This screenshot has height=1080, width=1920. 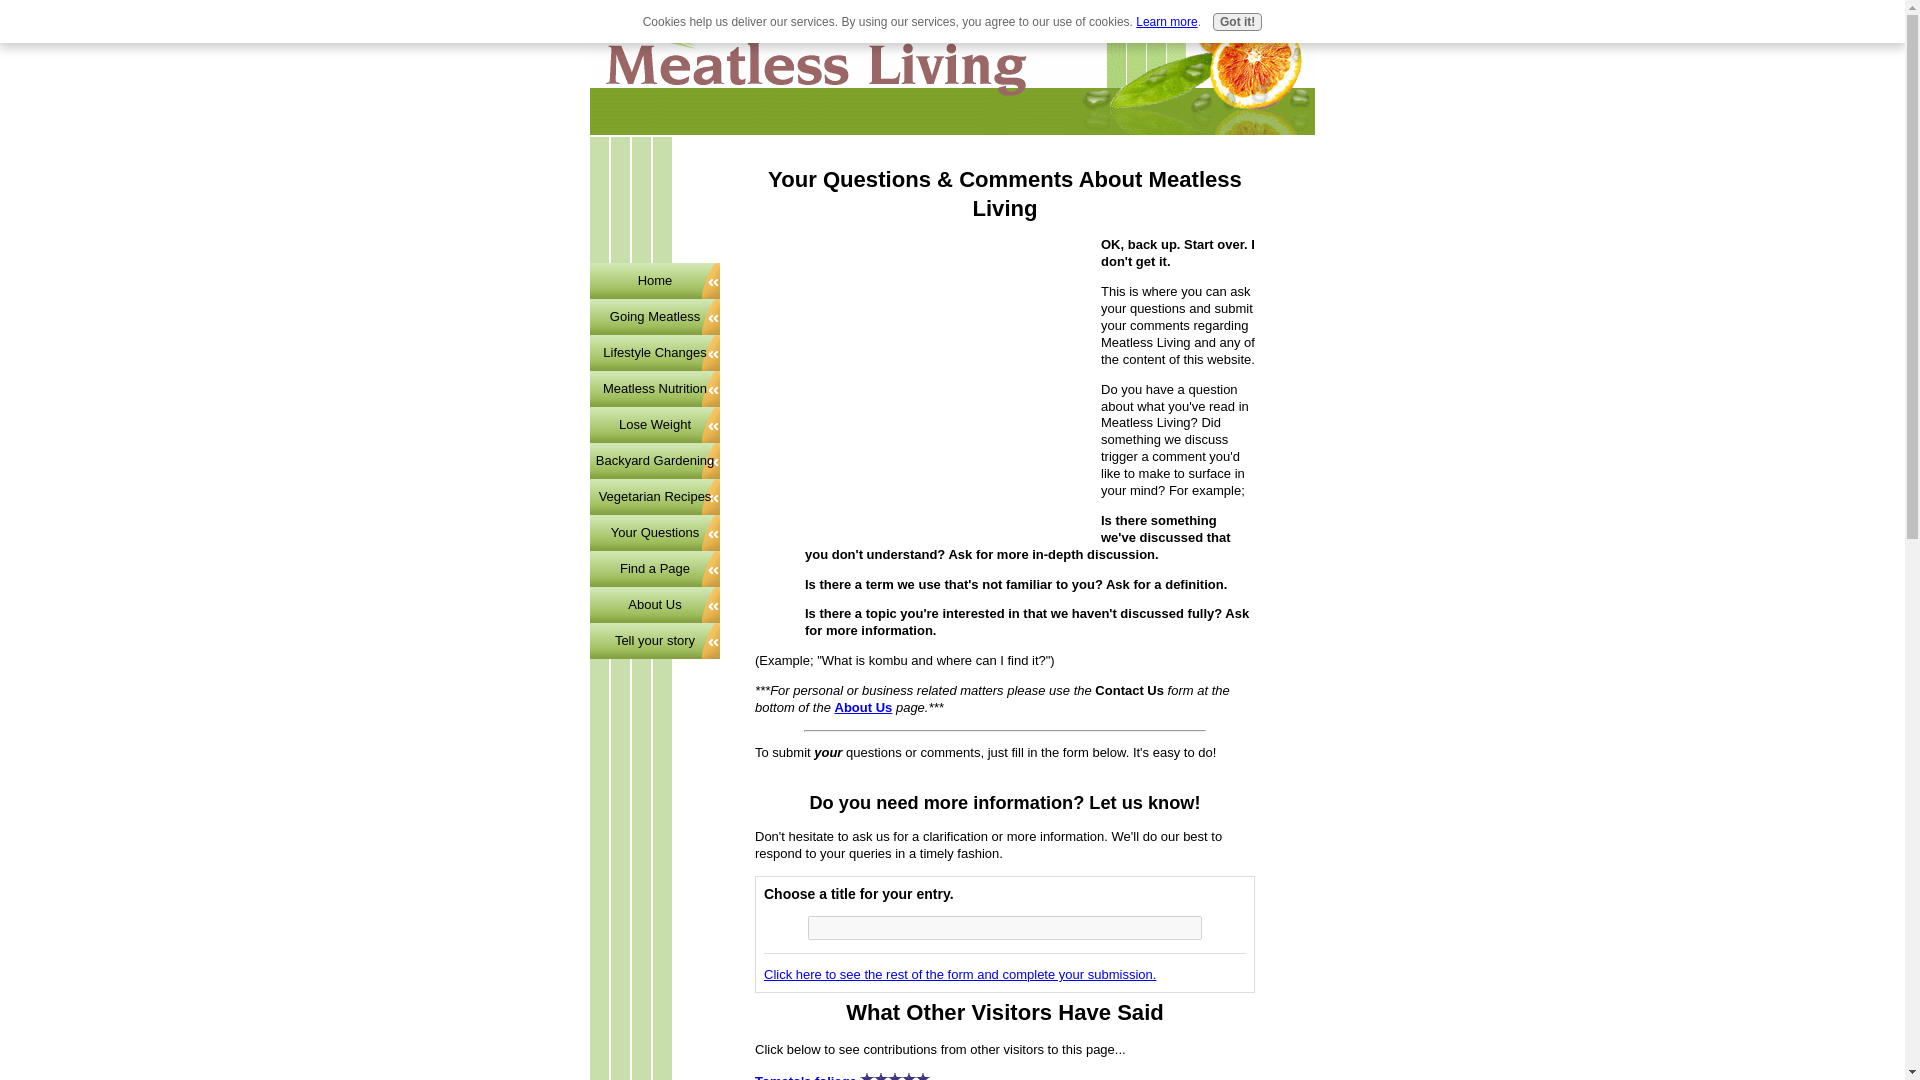 I want to click on Advertisement, so click(x=922, y=376).